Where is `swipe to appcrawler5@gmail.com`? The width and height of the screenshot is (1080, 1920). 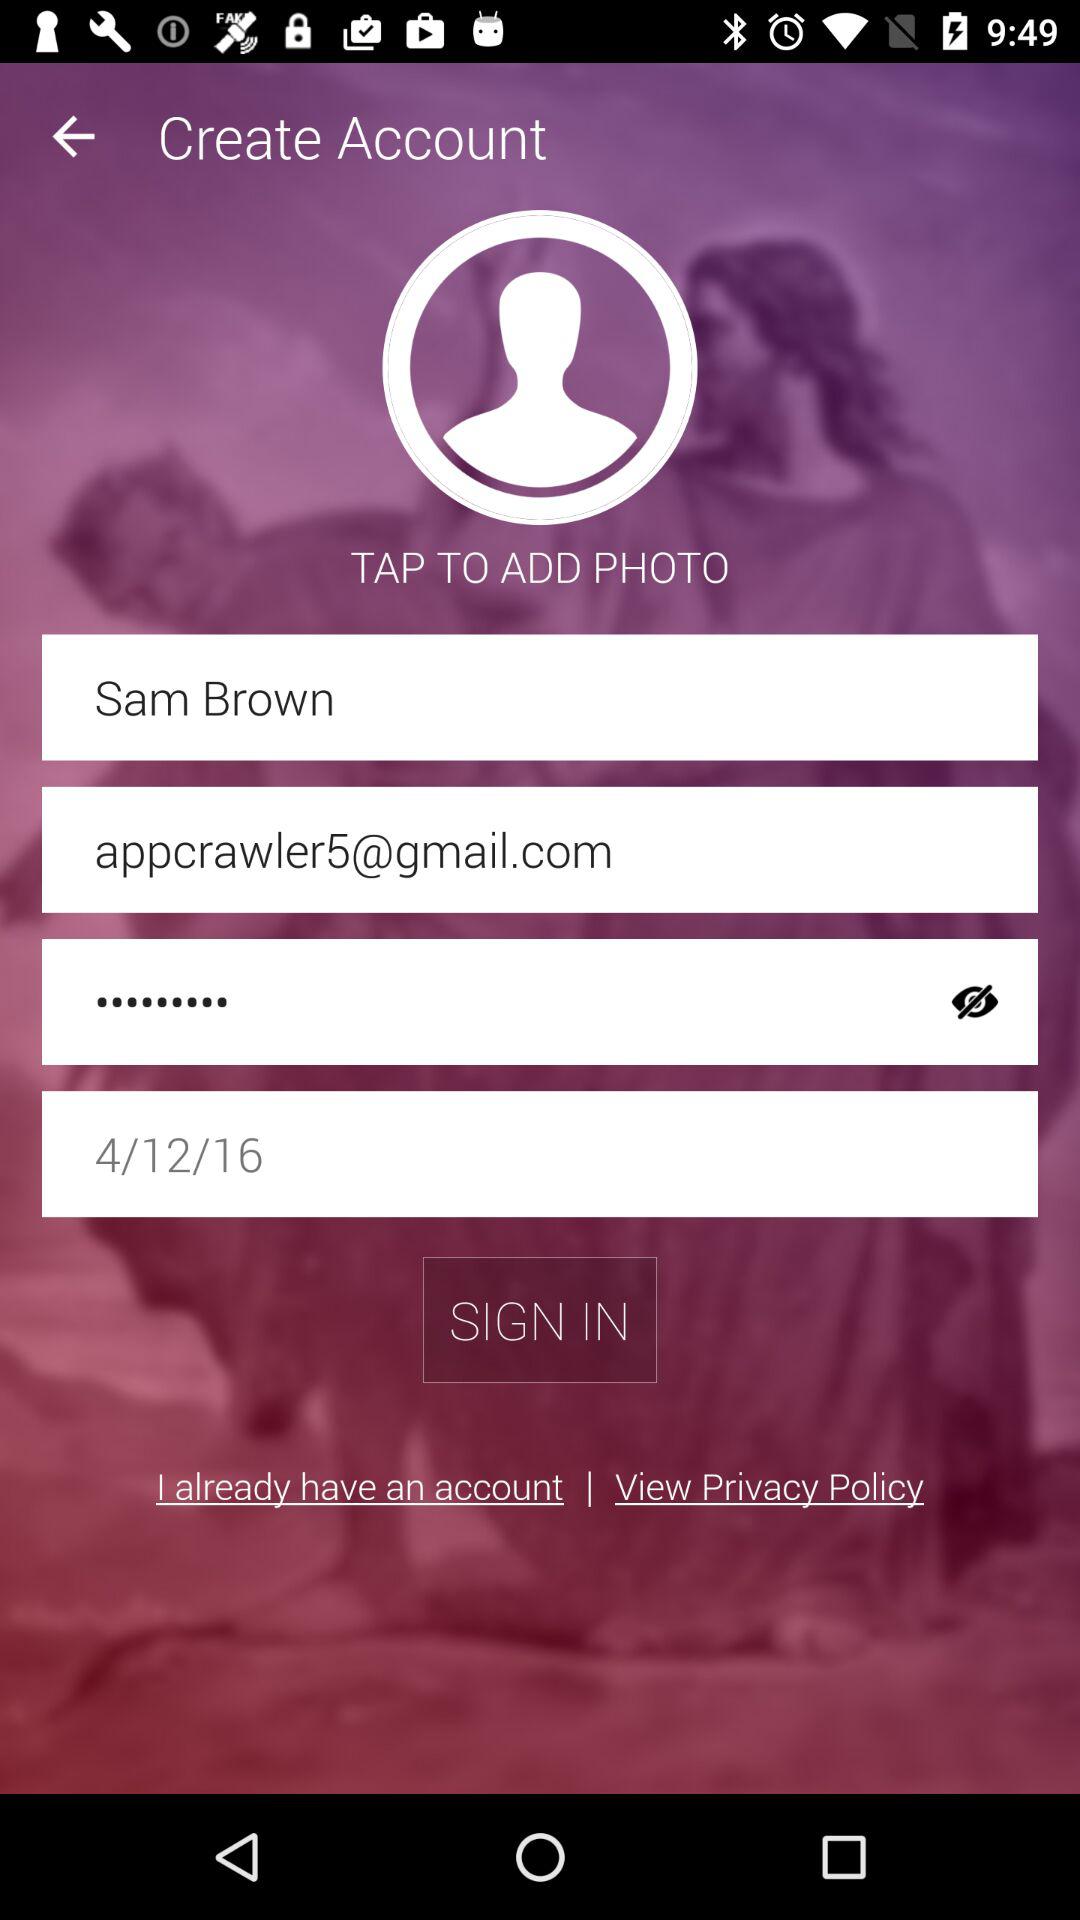 swipe to appcrawler5@gmail.com is located at coordinates (540, 849).